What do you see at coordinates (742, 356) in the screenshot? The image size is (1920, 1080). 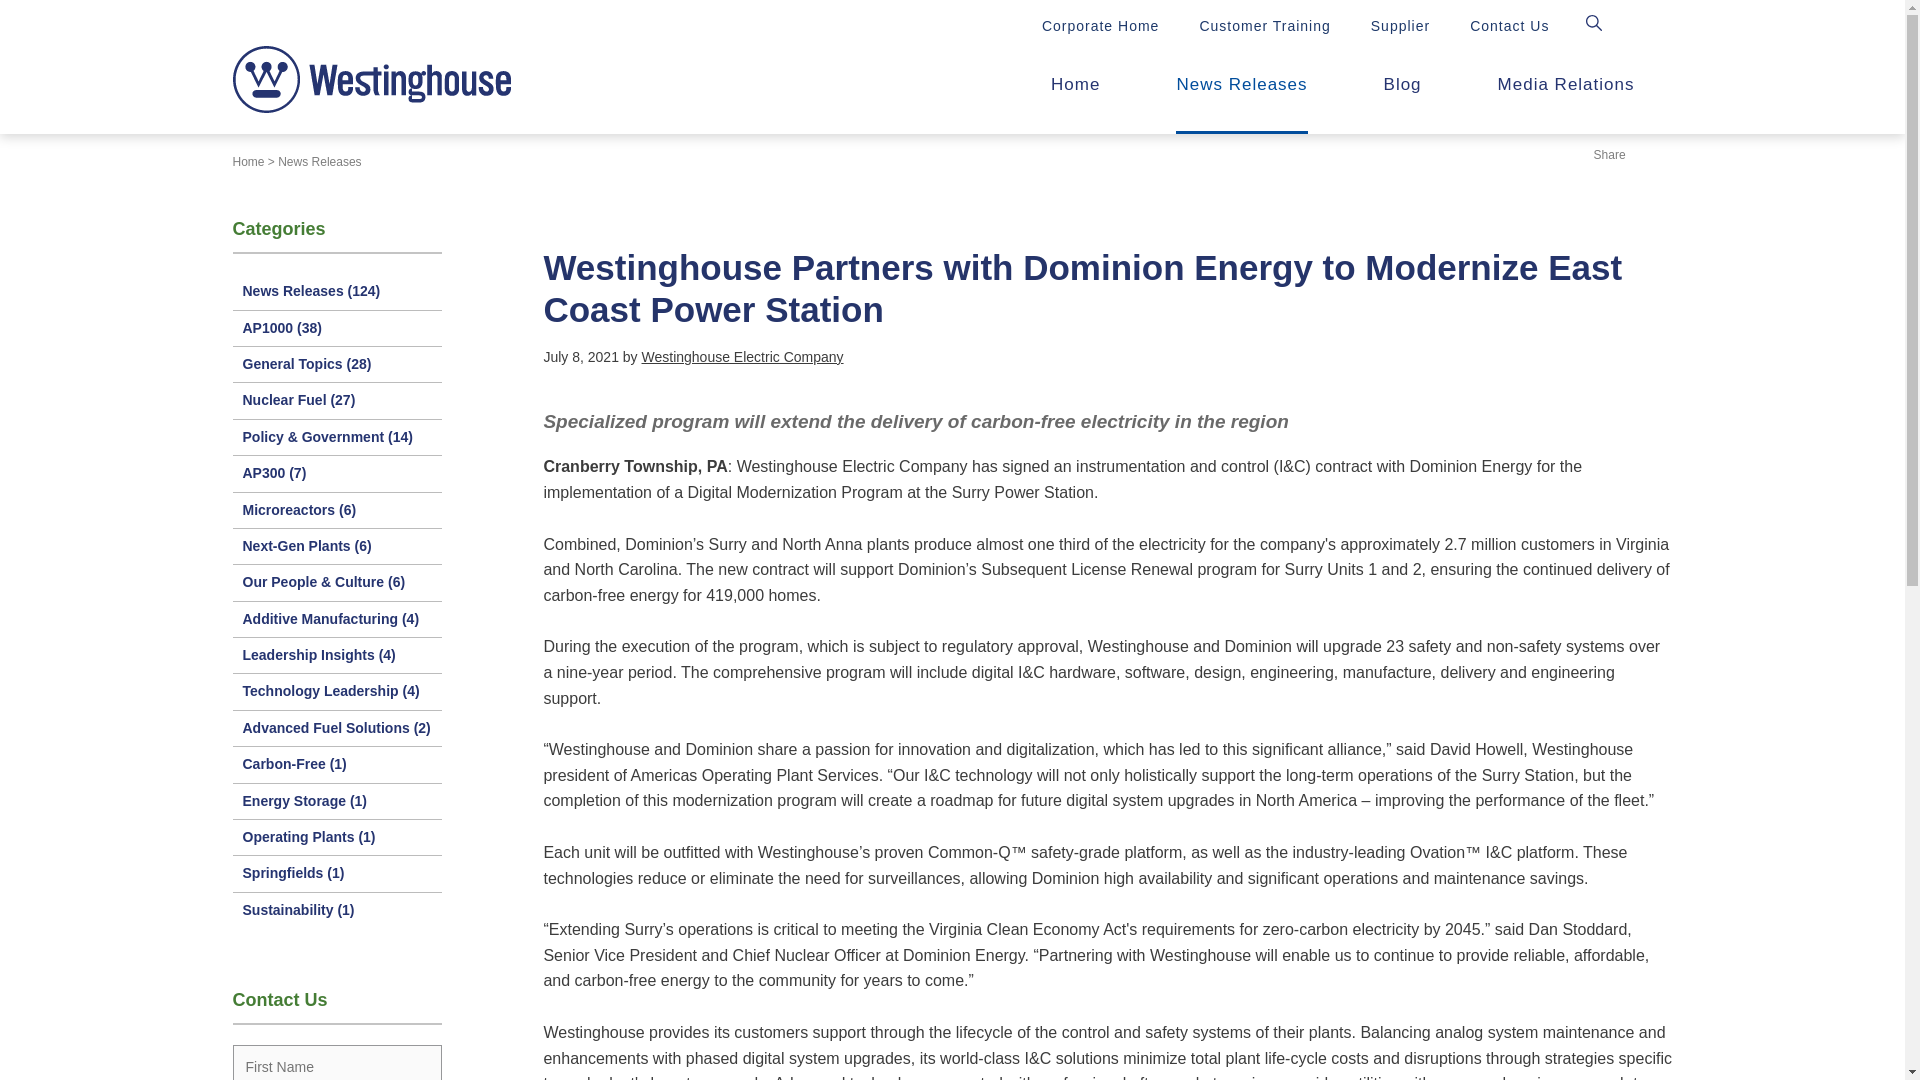 I see `Westinghouse Electric Company` at bounding box center [742, 356].